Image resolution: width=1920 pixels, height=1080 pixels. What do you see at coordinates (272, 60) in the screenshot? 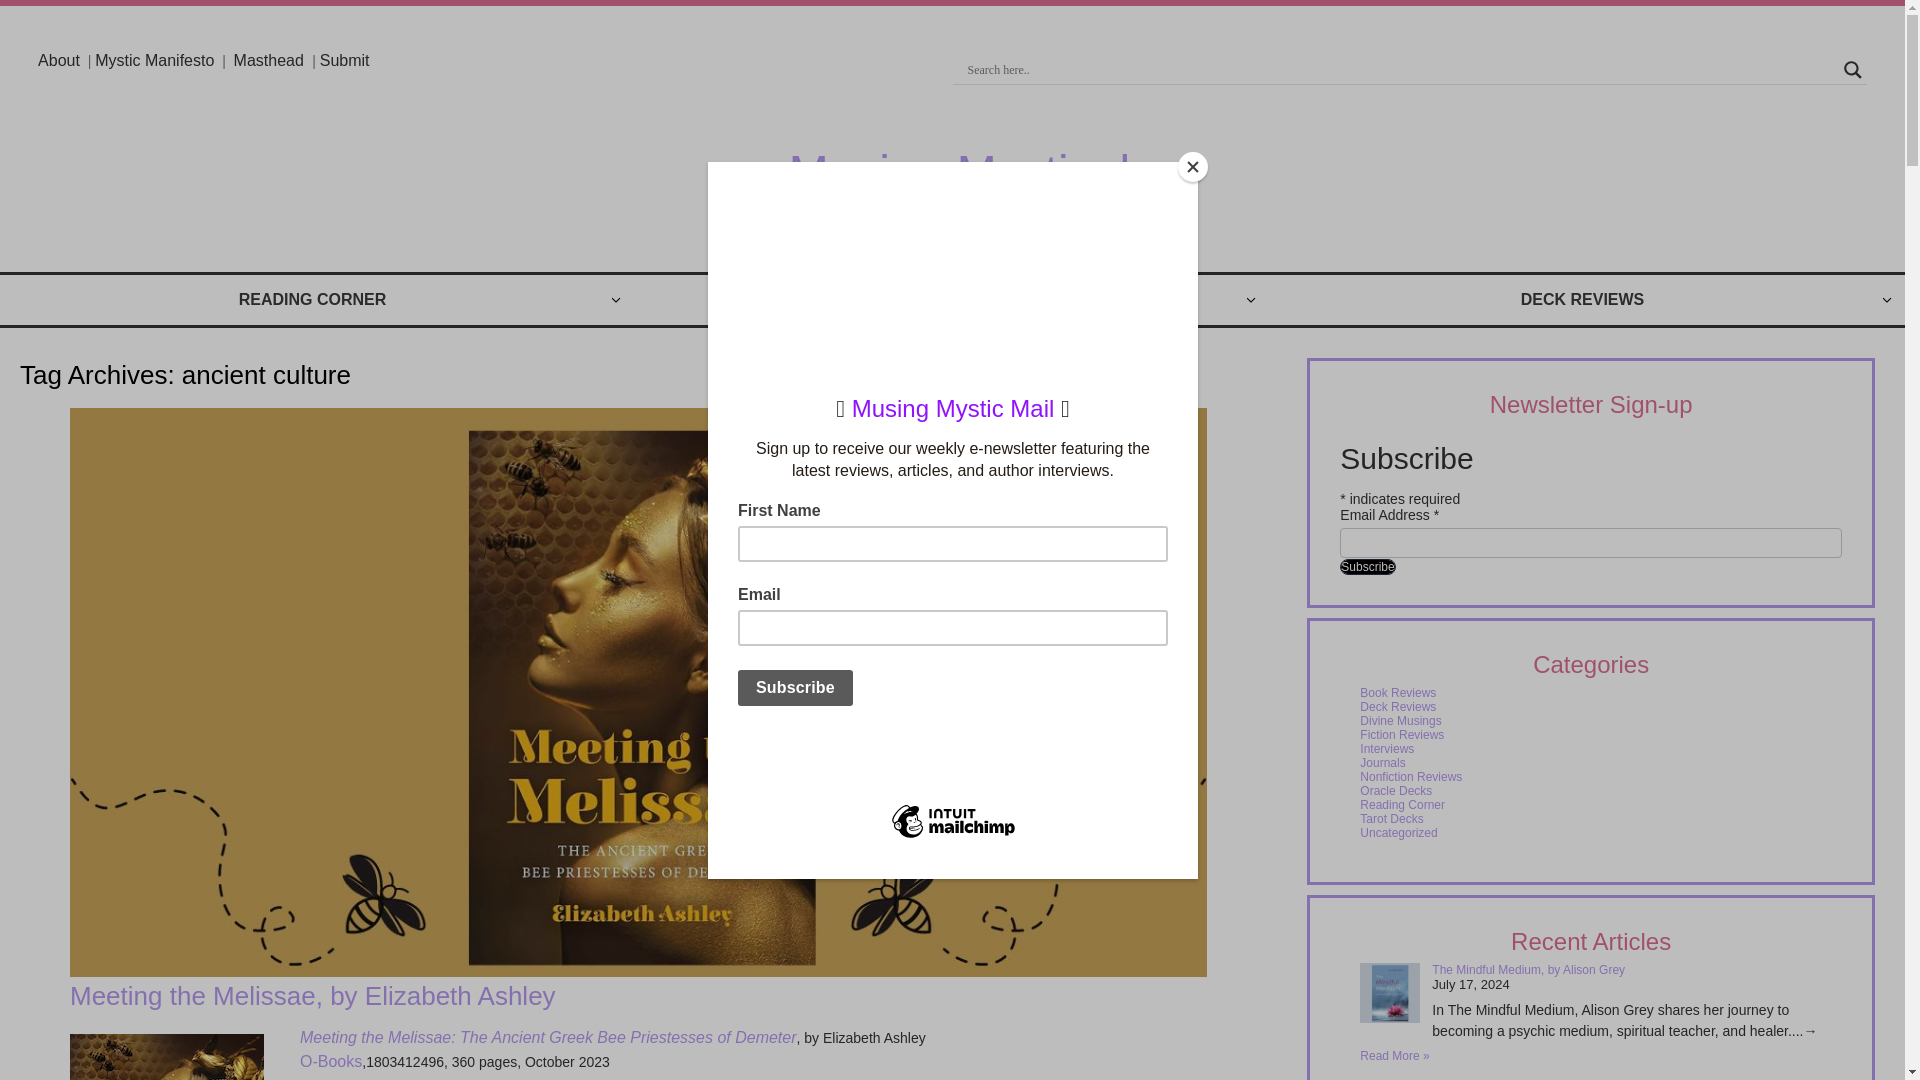
I see `Masthead ` at bounding box center [272, 60].